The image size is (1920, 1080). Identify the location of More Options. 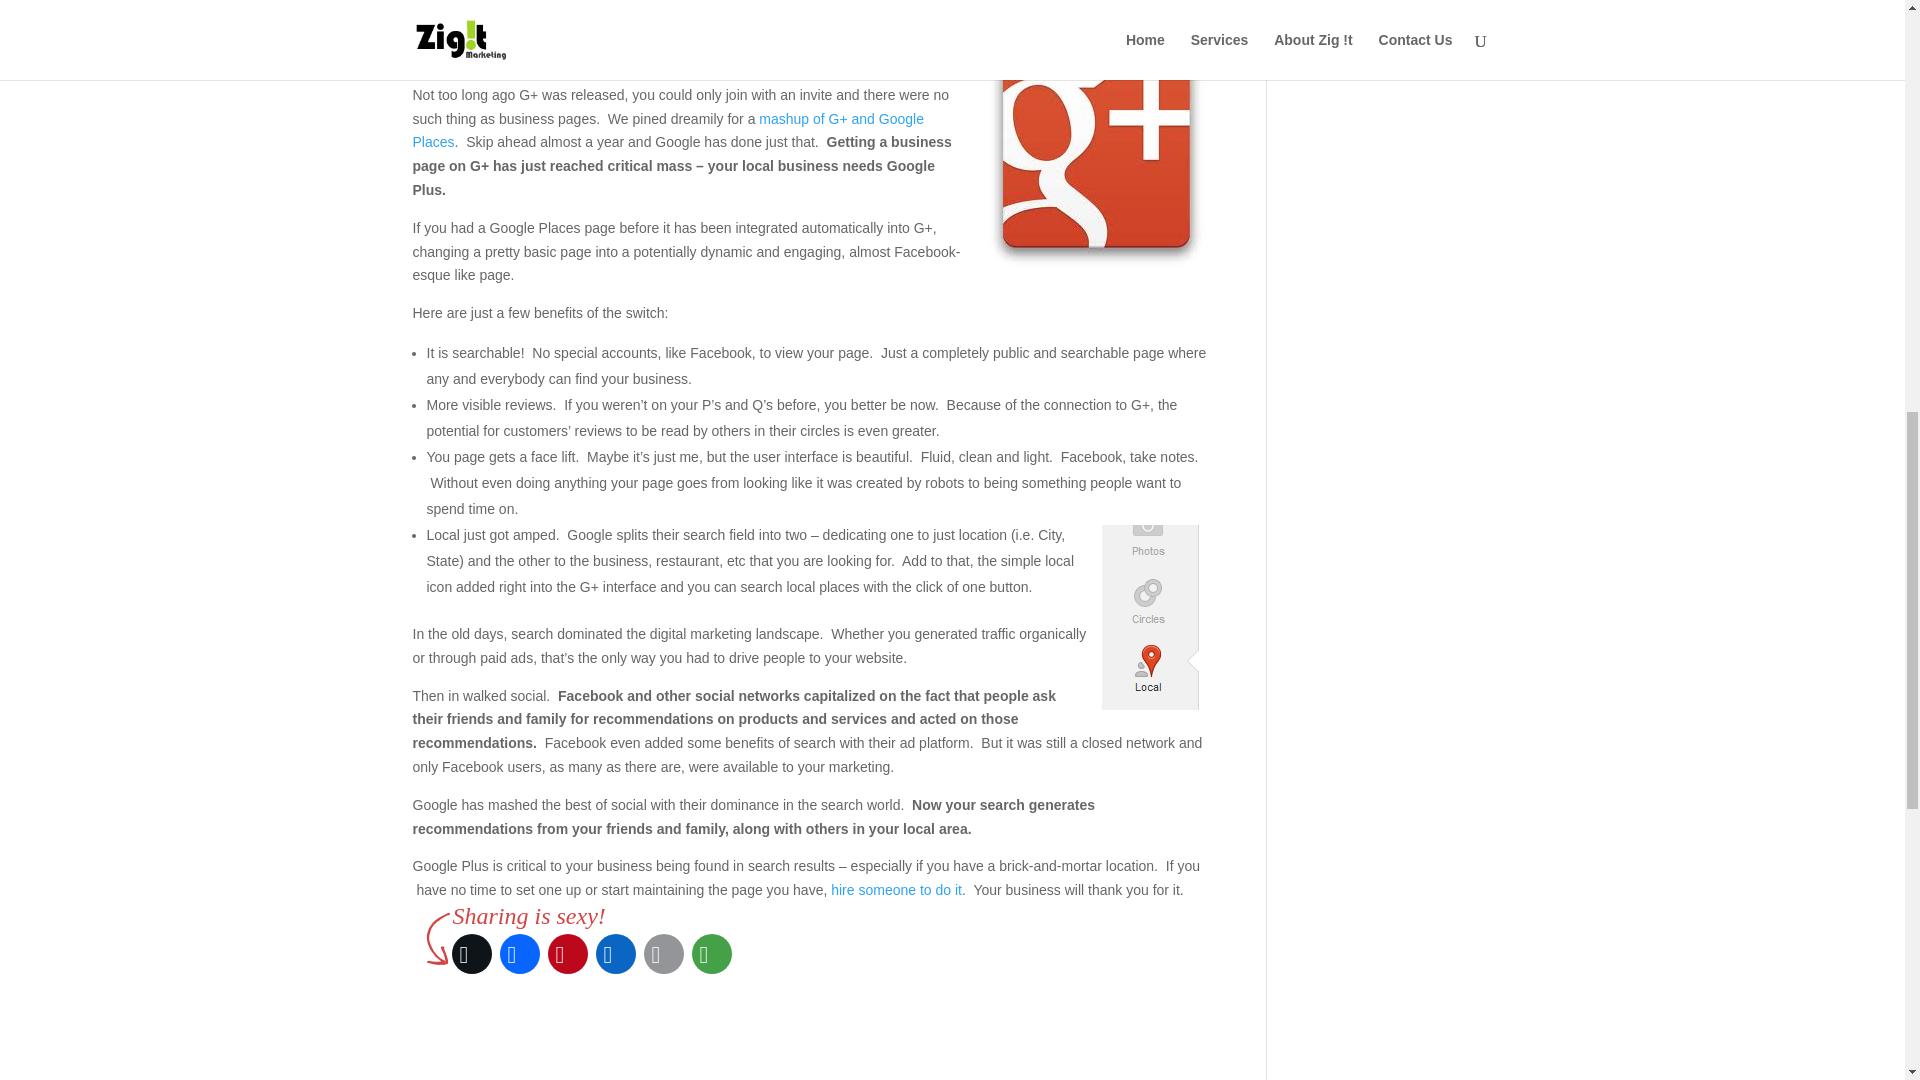
(840, 7).